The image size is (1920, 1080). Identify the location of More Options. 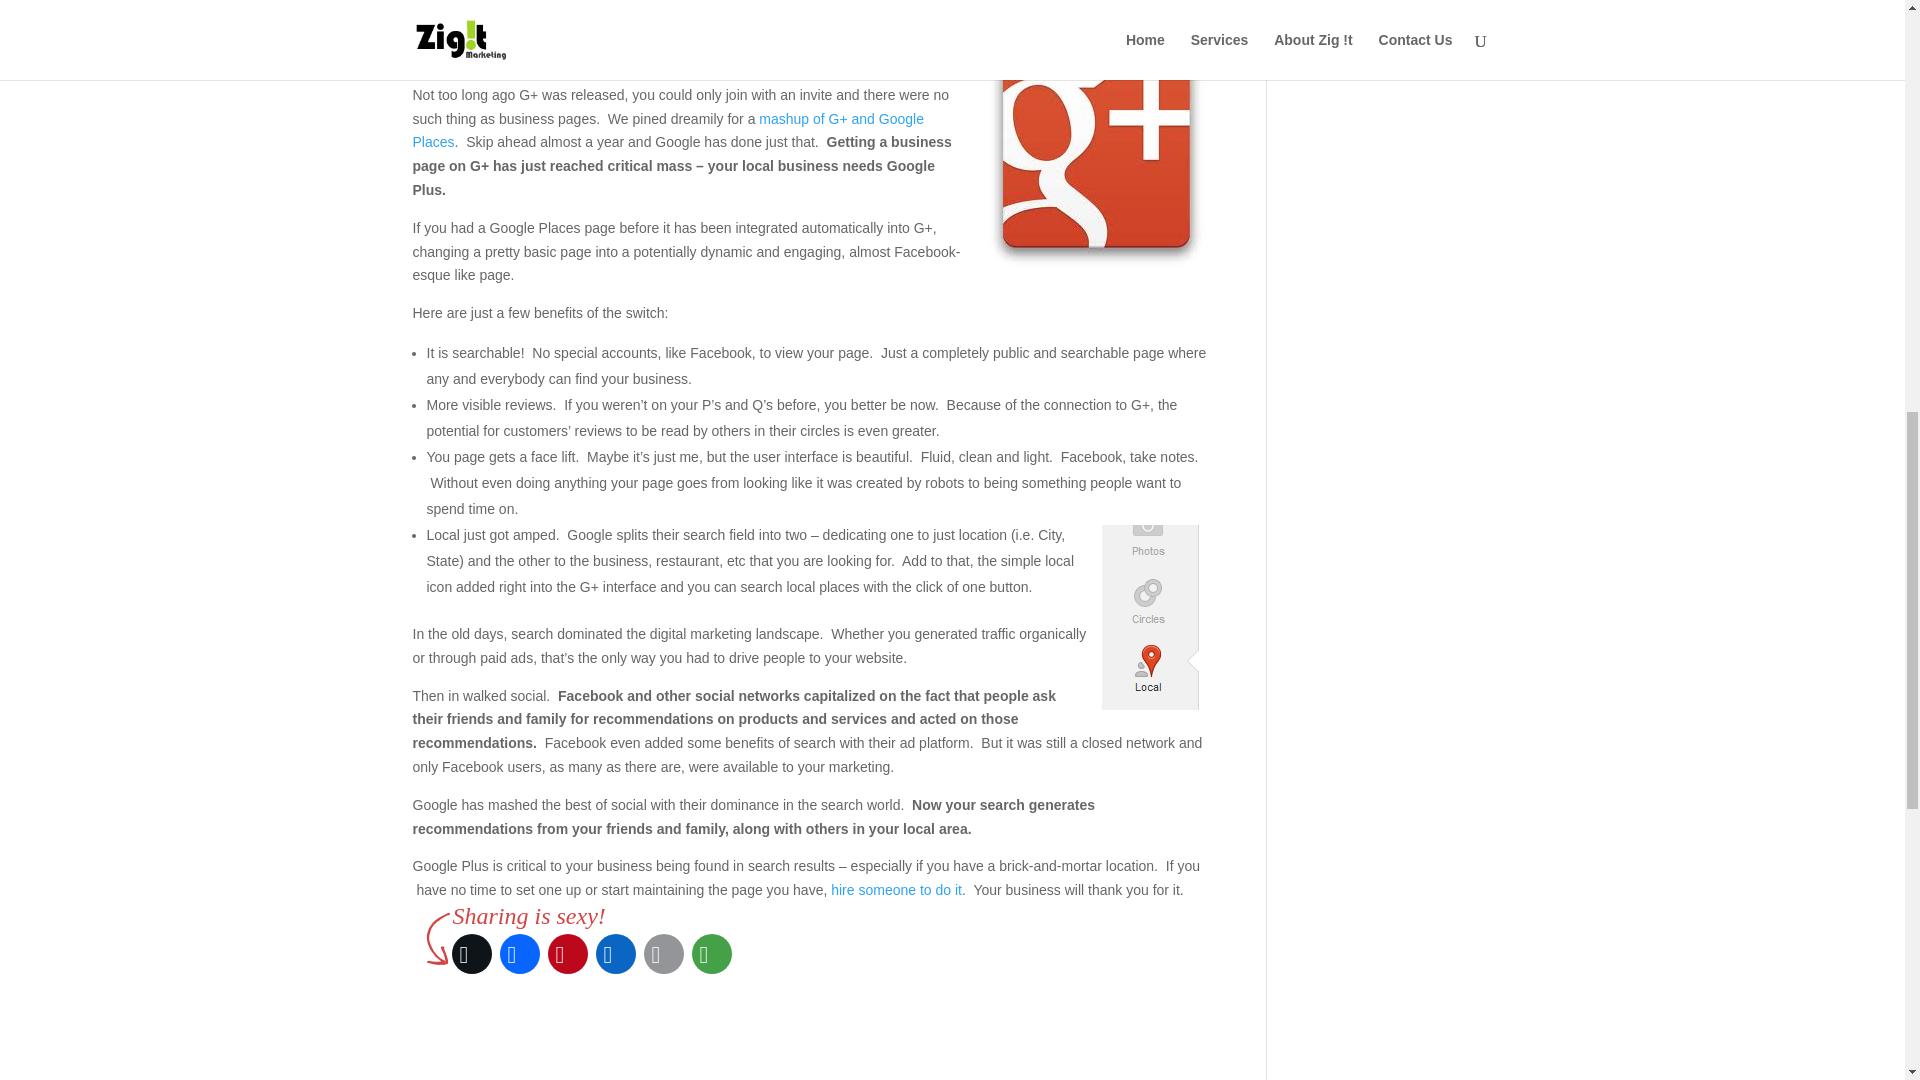
(840, 7).